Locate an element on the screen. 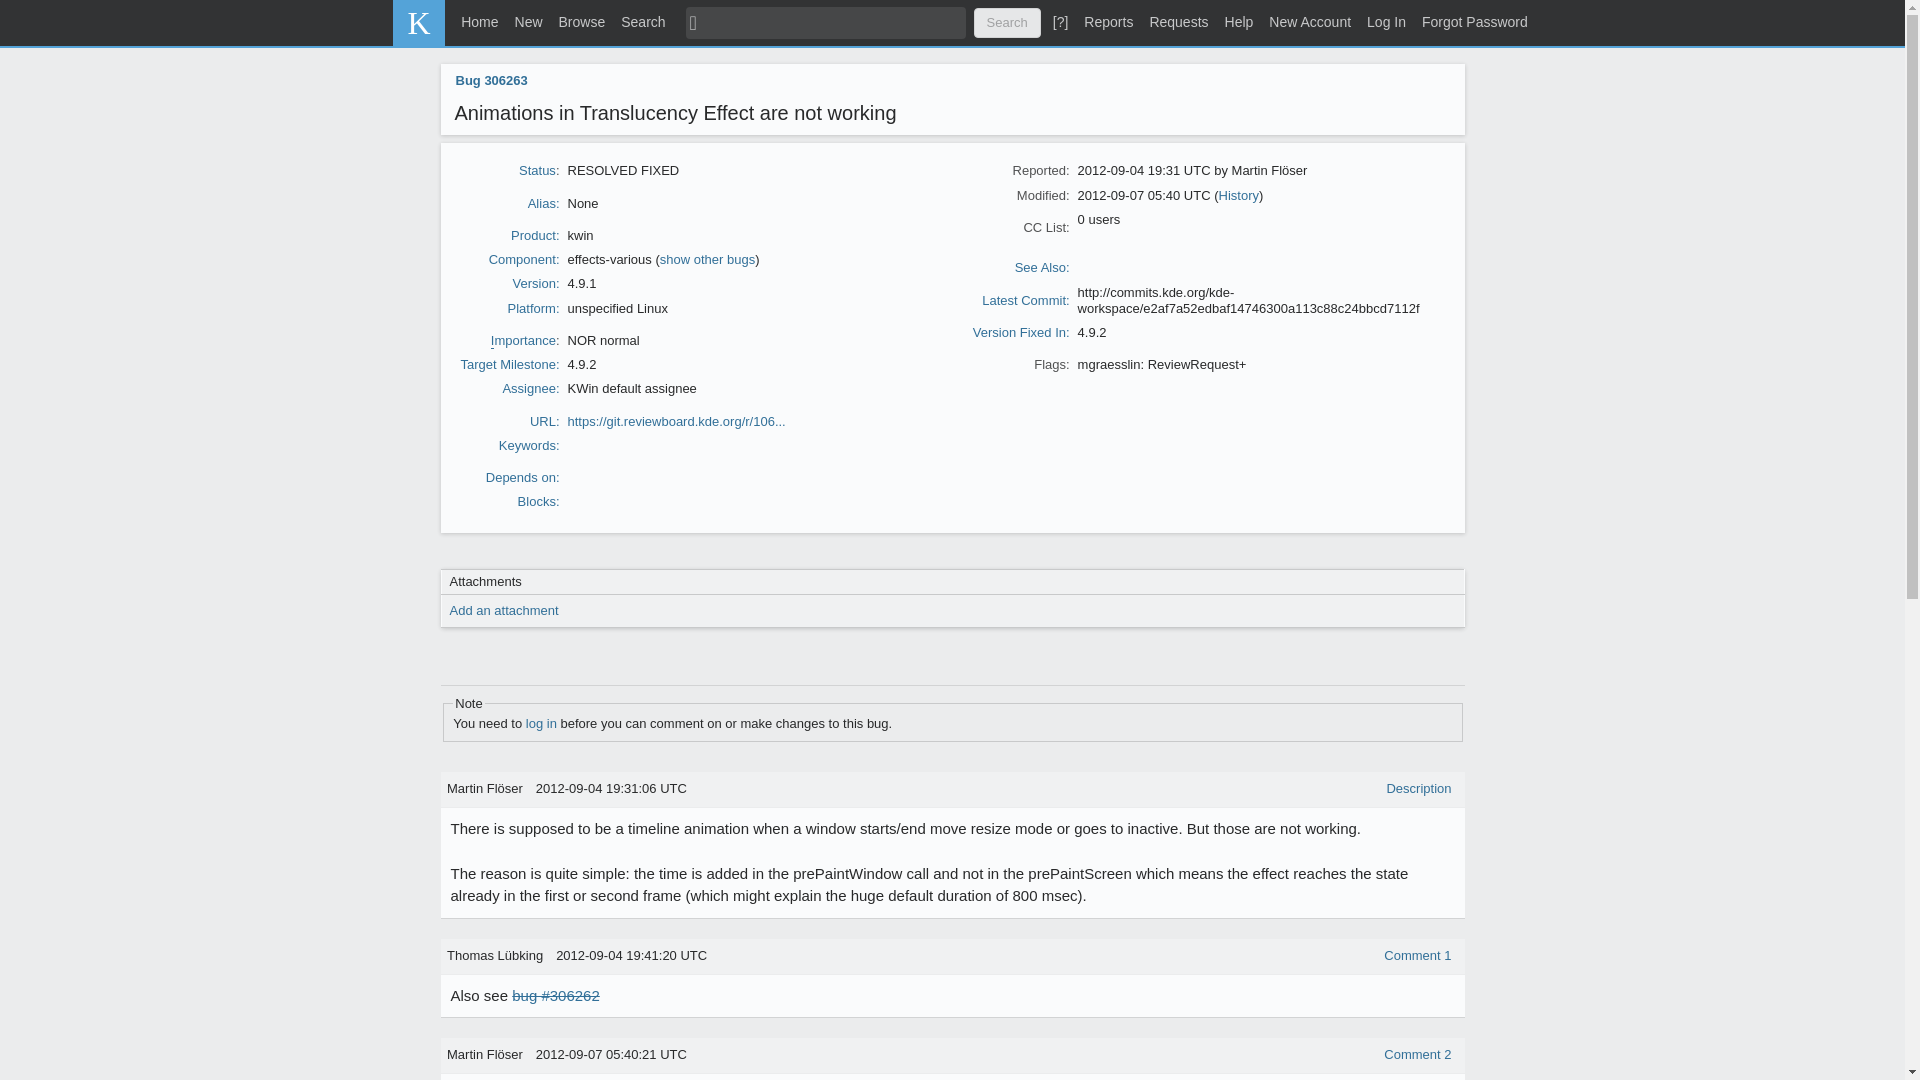 The width and height of the screenshot is (1920, 1080). Version: is located at coordinates (536, 283).